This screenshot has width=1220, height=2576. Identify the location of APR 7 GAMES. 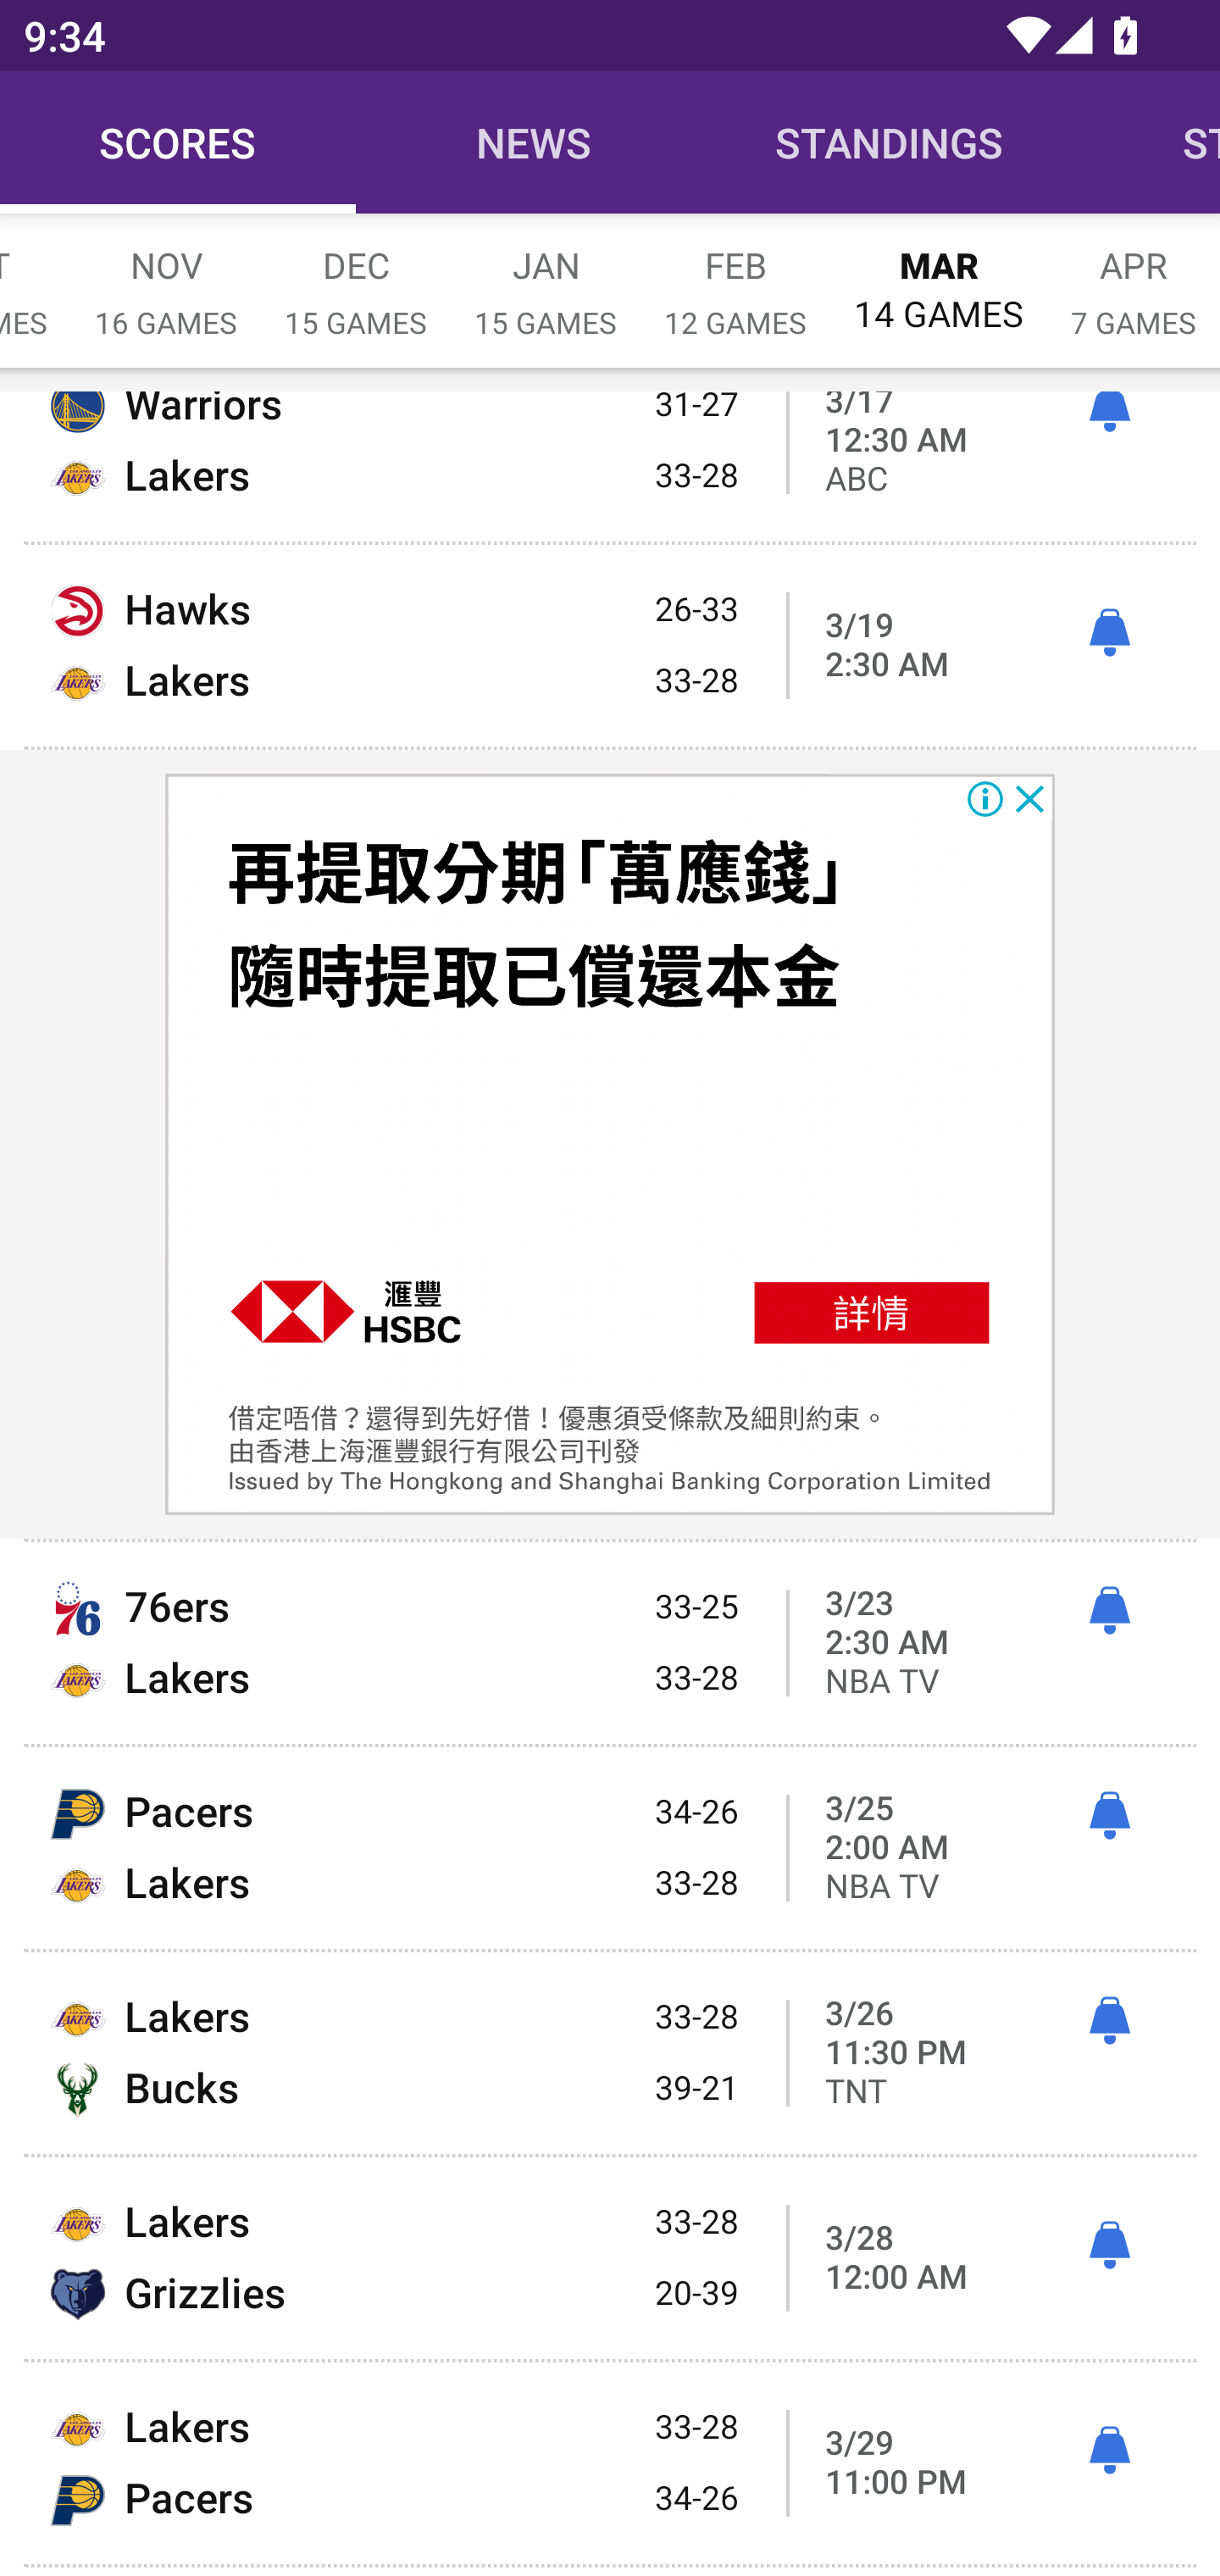
(1134, 275).